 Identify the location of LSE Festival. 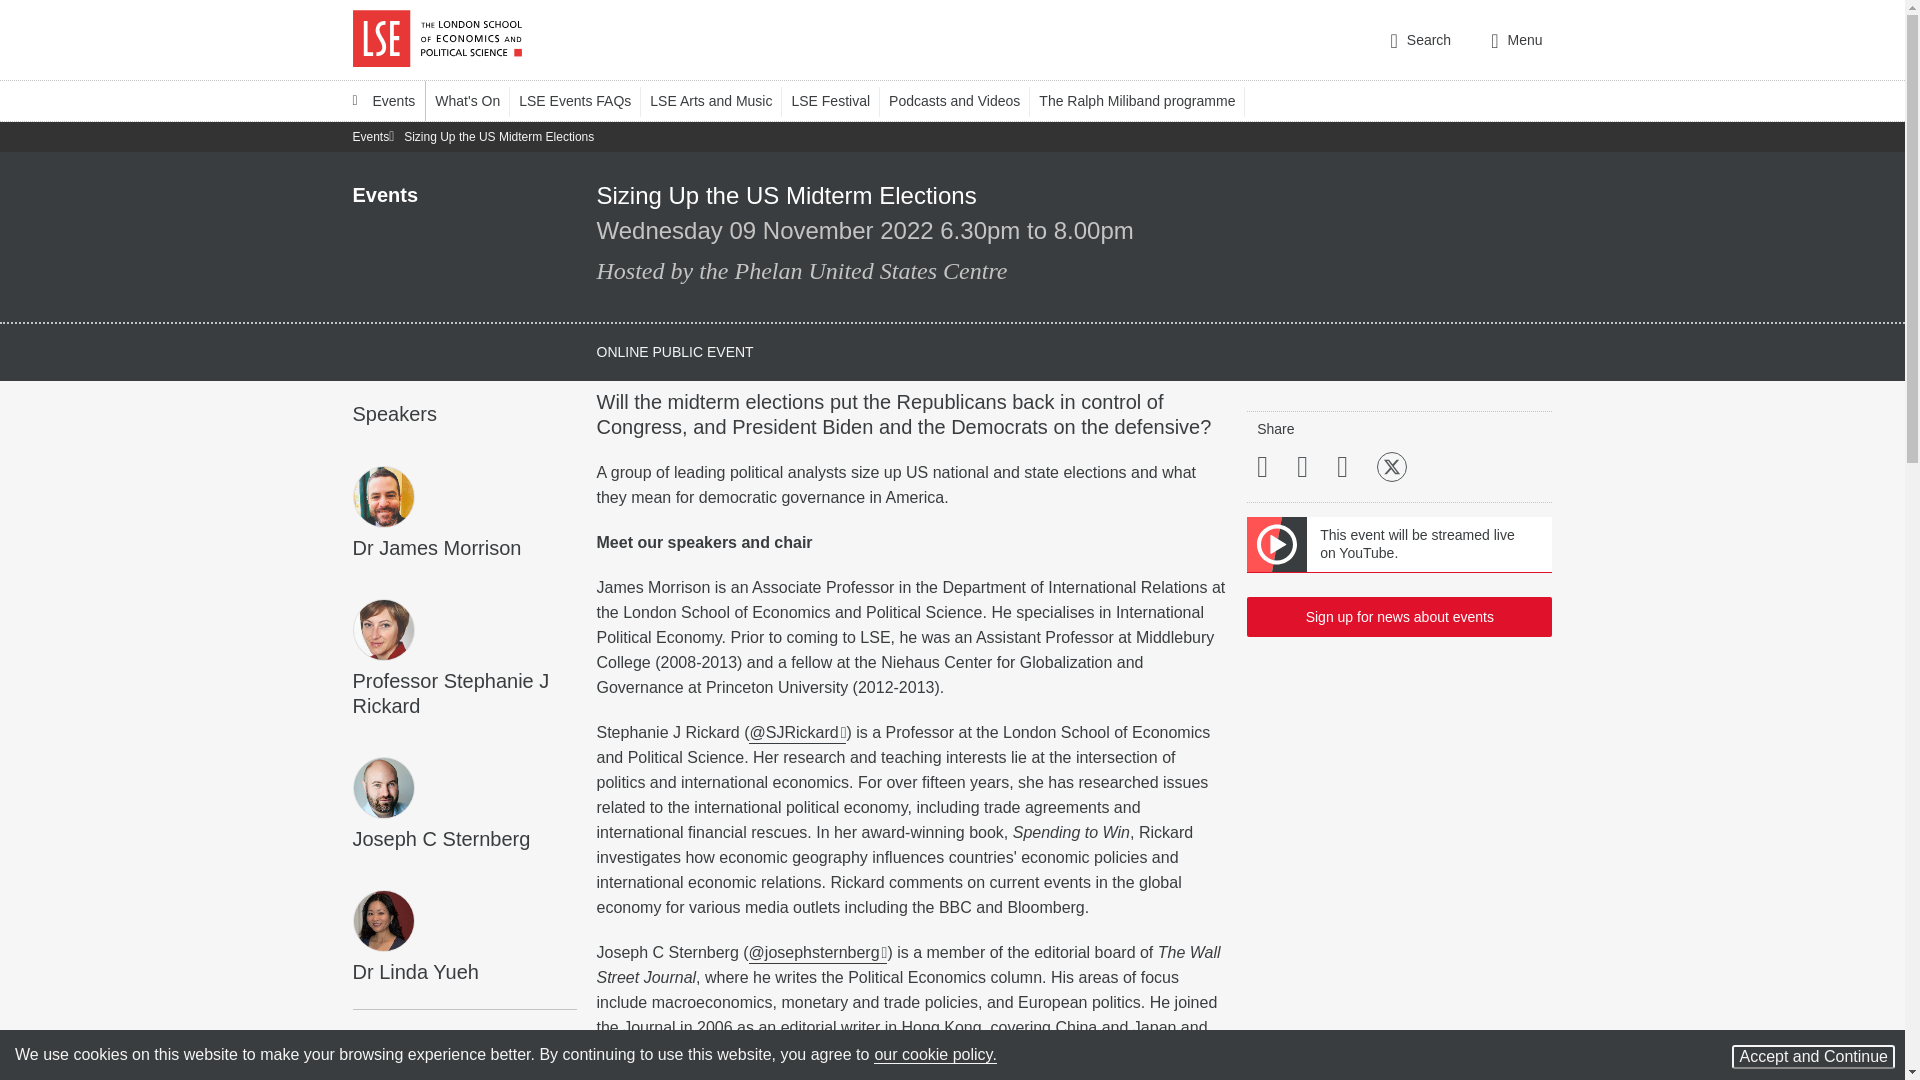
(840, 100).